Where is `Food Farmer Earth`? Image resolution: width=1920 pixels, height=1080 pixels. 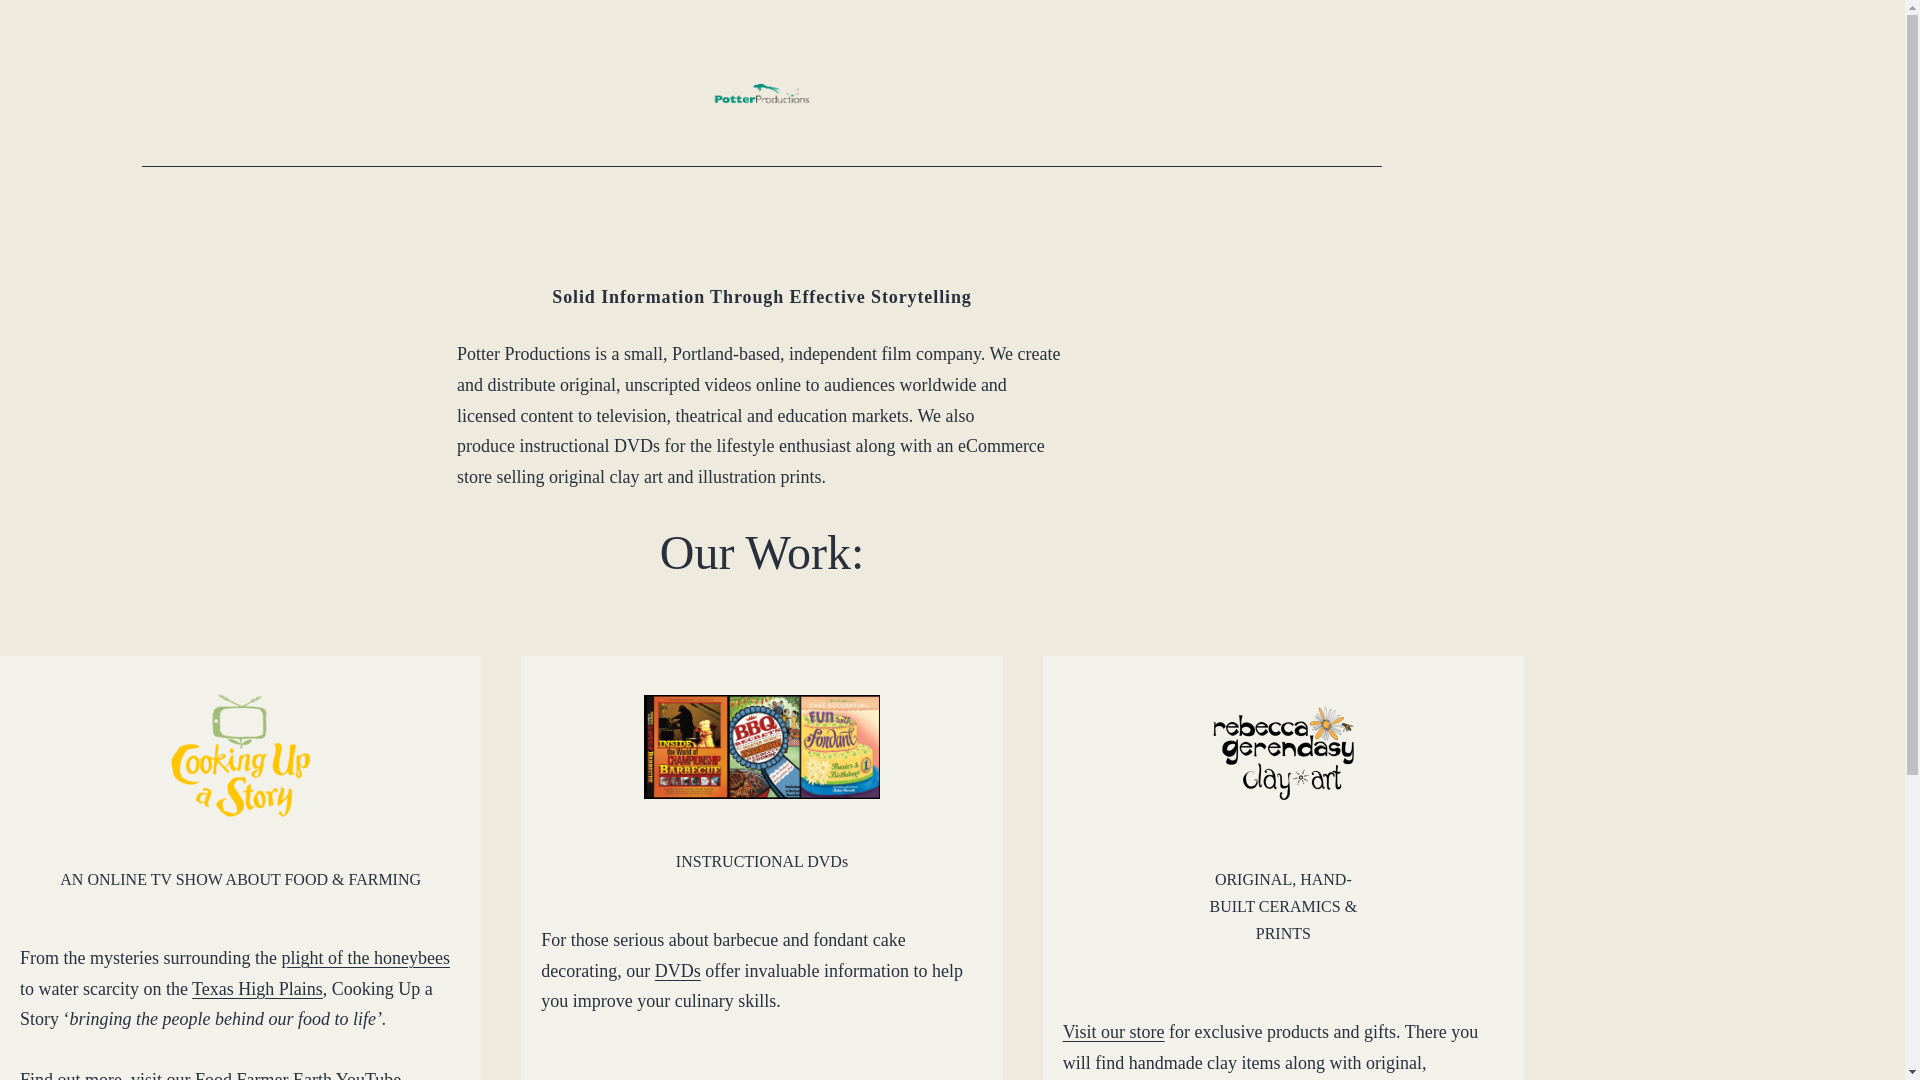 Food Farmer Earth is located at coordinates (264, 1075).